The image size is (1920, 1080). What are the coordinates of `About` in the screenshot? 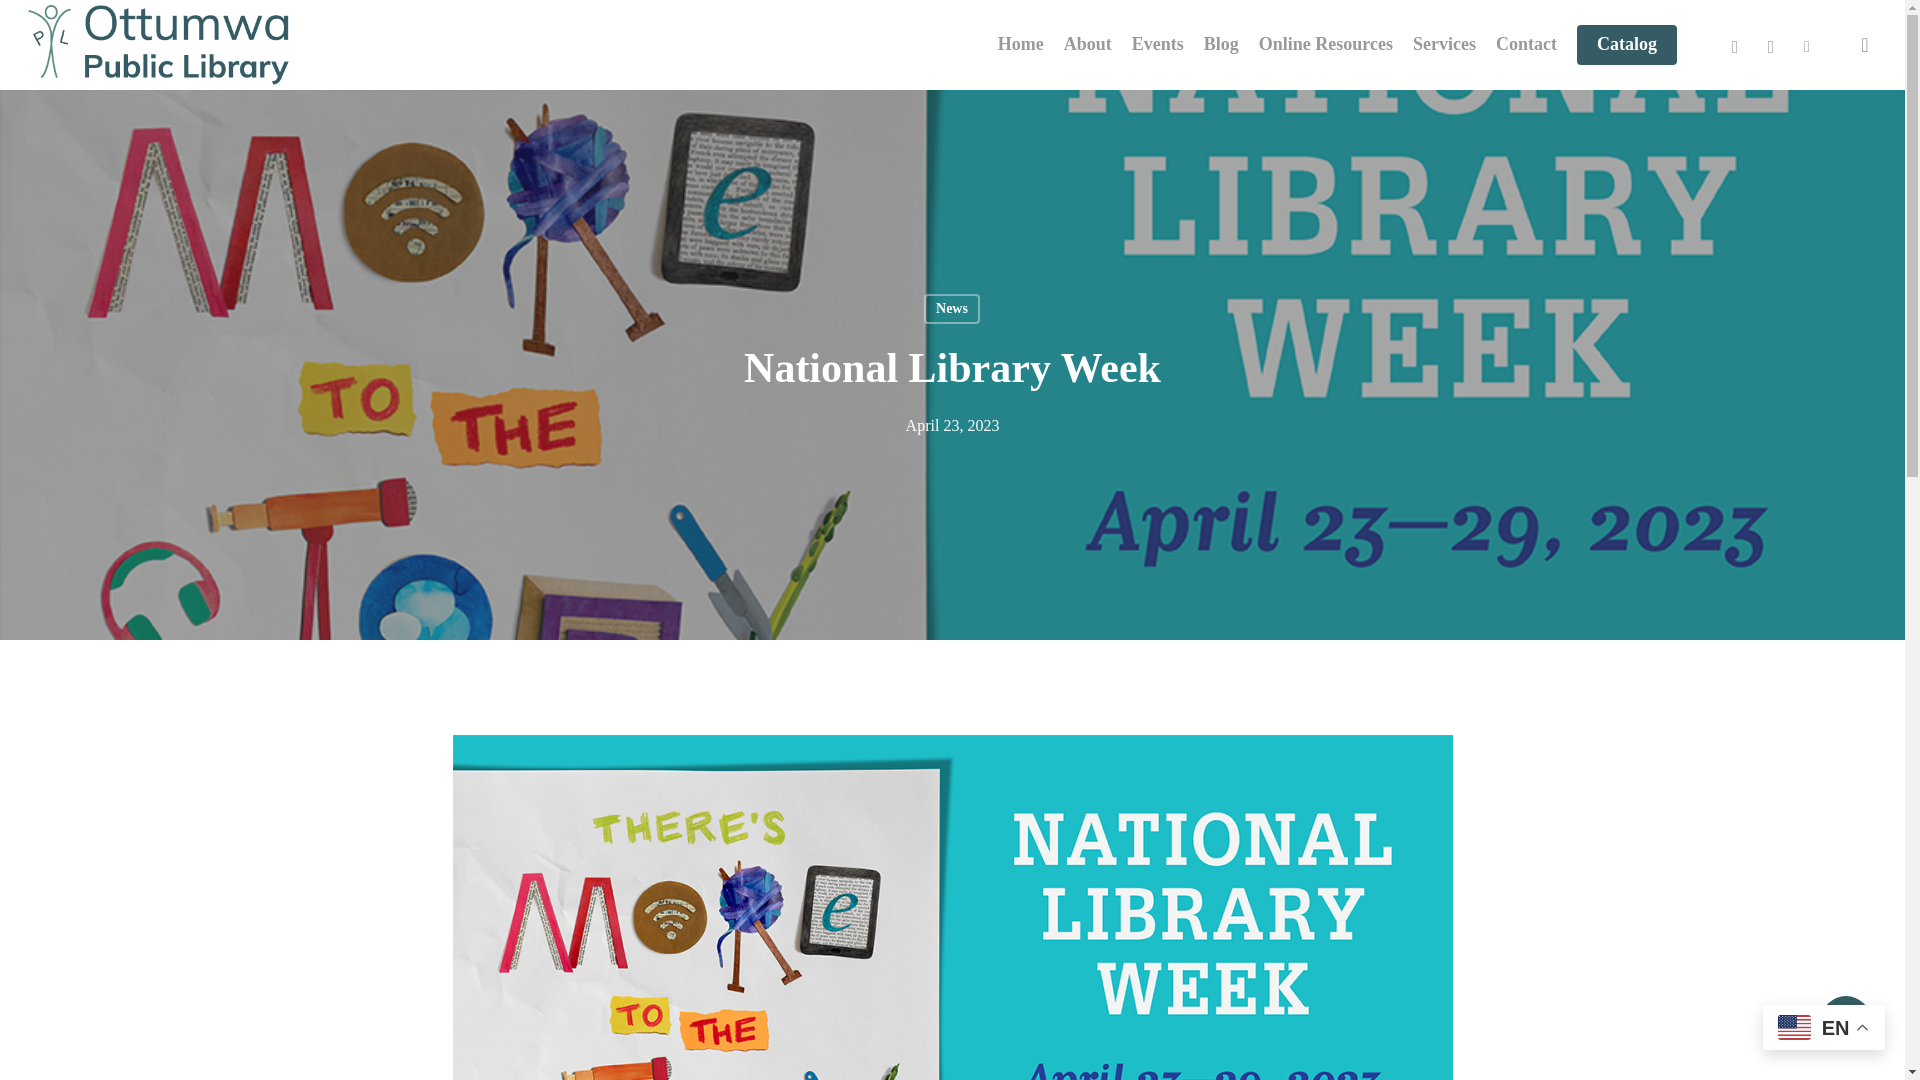 It's located at (1087, 44).